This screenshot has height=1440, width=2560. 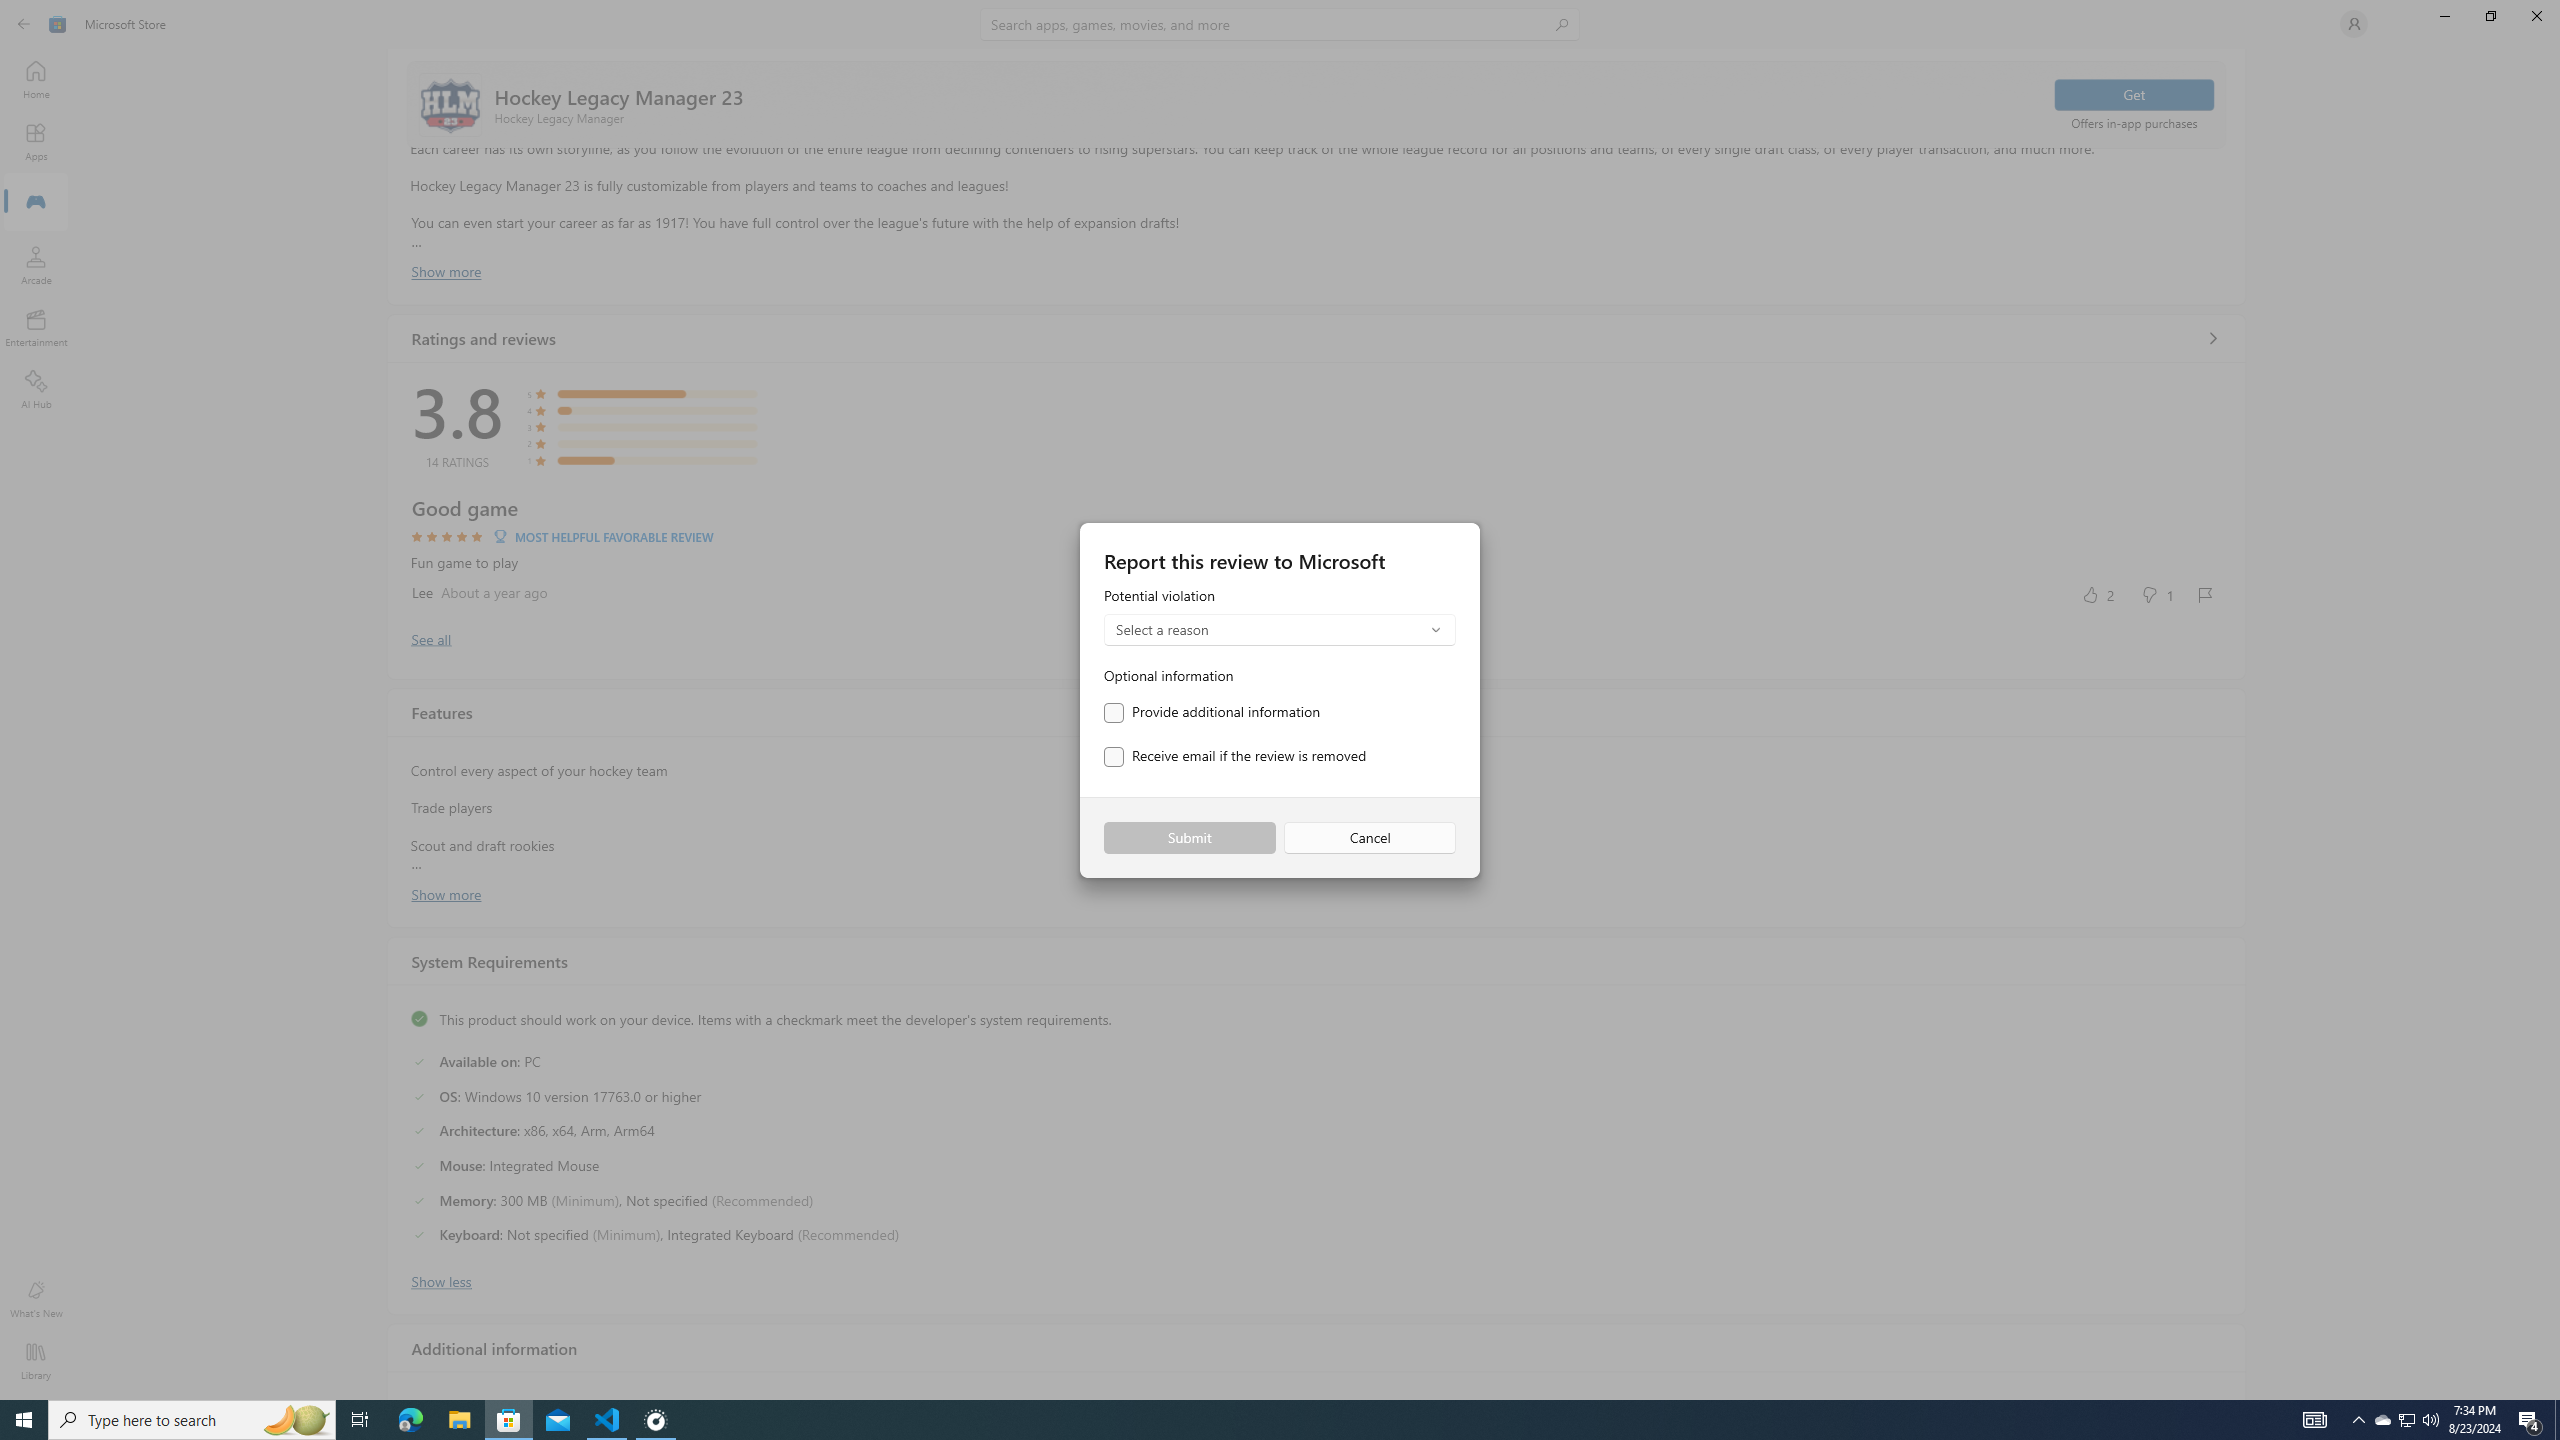 I want to click on AutomationID: NavigationControl, so click(x=1280, y=700).